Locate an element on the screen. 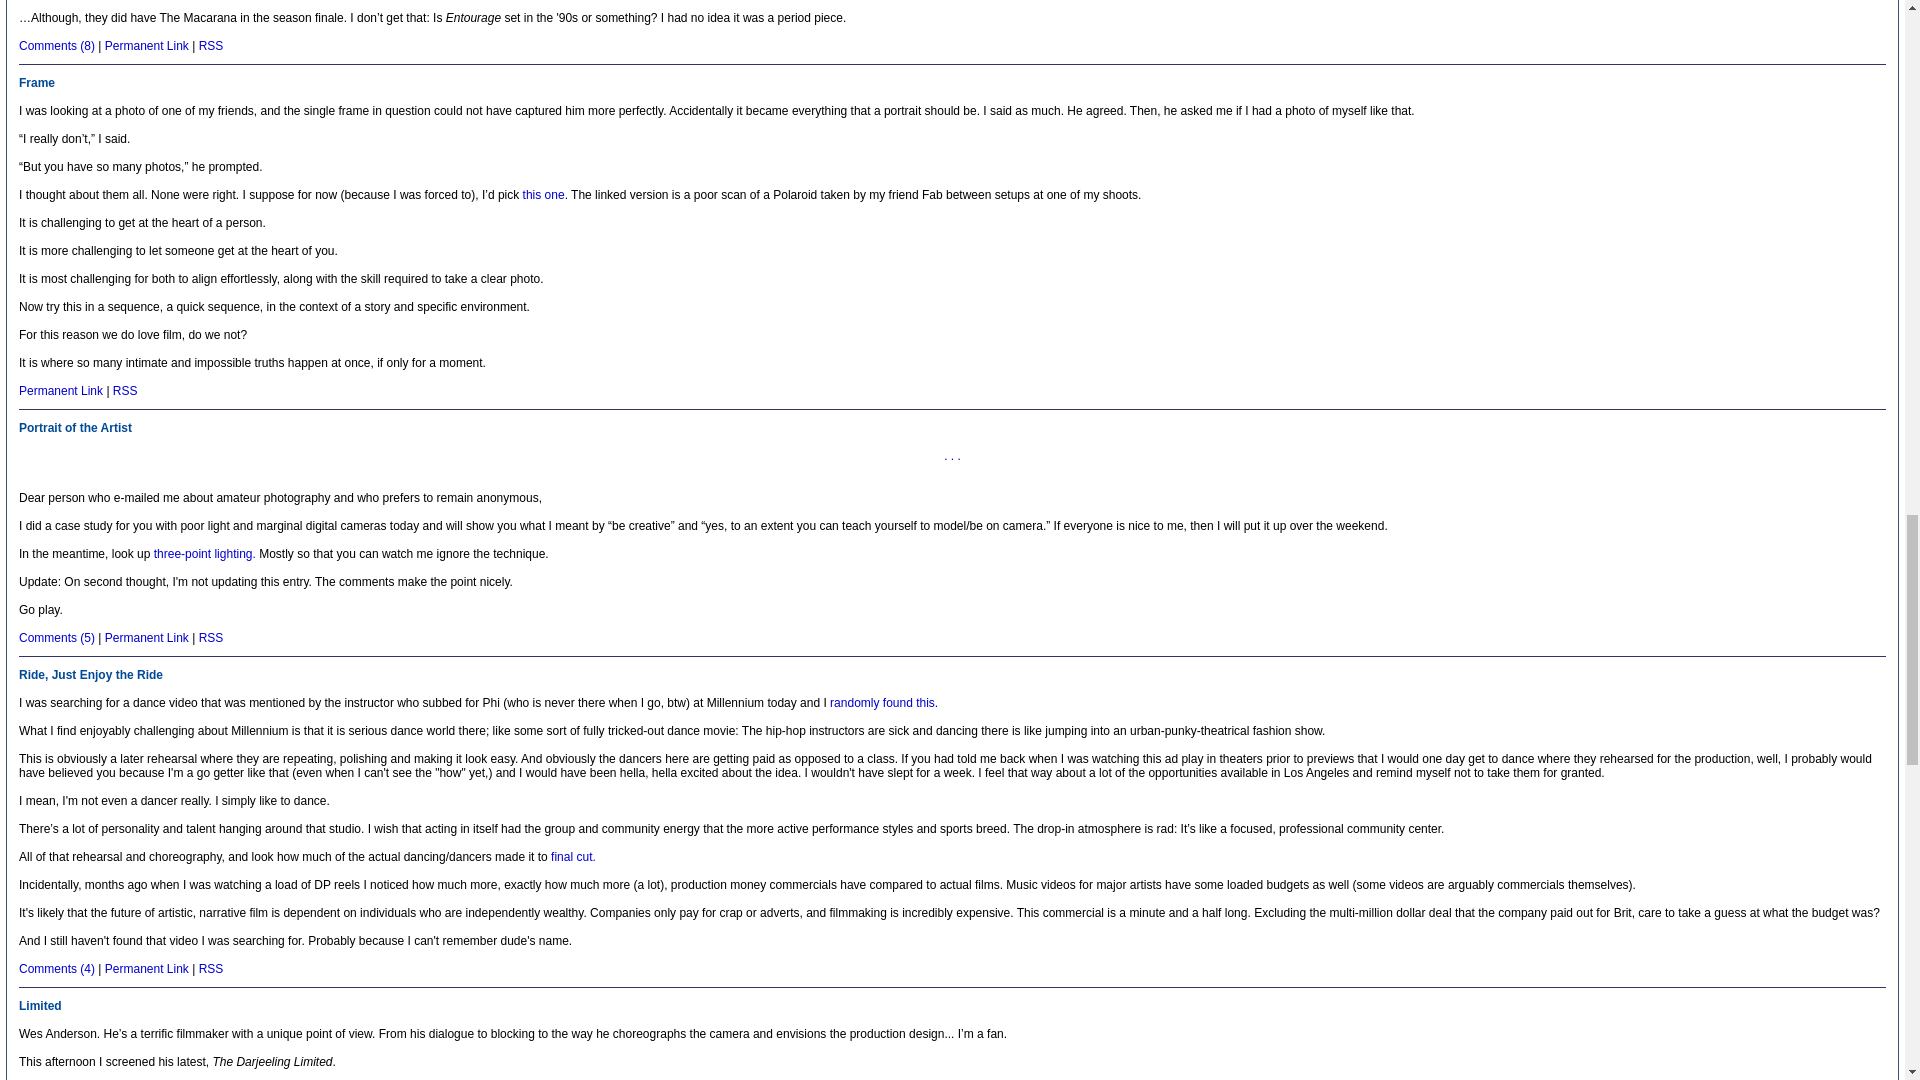  Permanent Link is located at coordinates (61, 391).